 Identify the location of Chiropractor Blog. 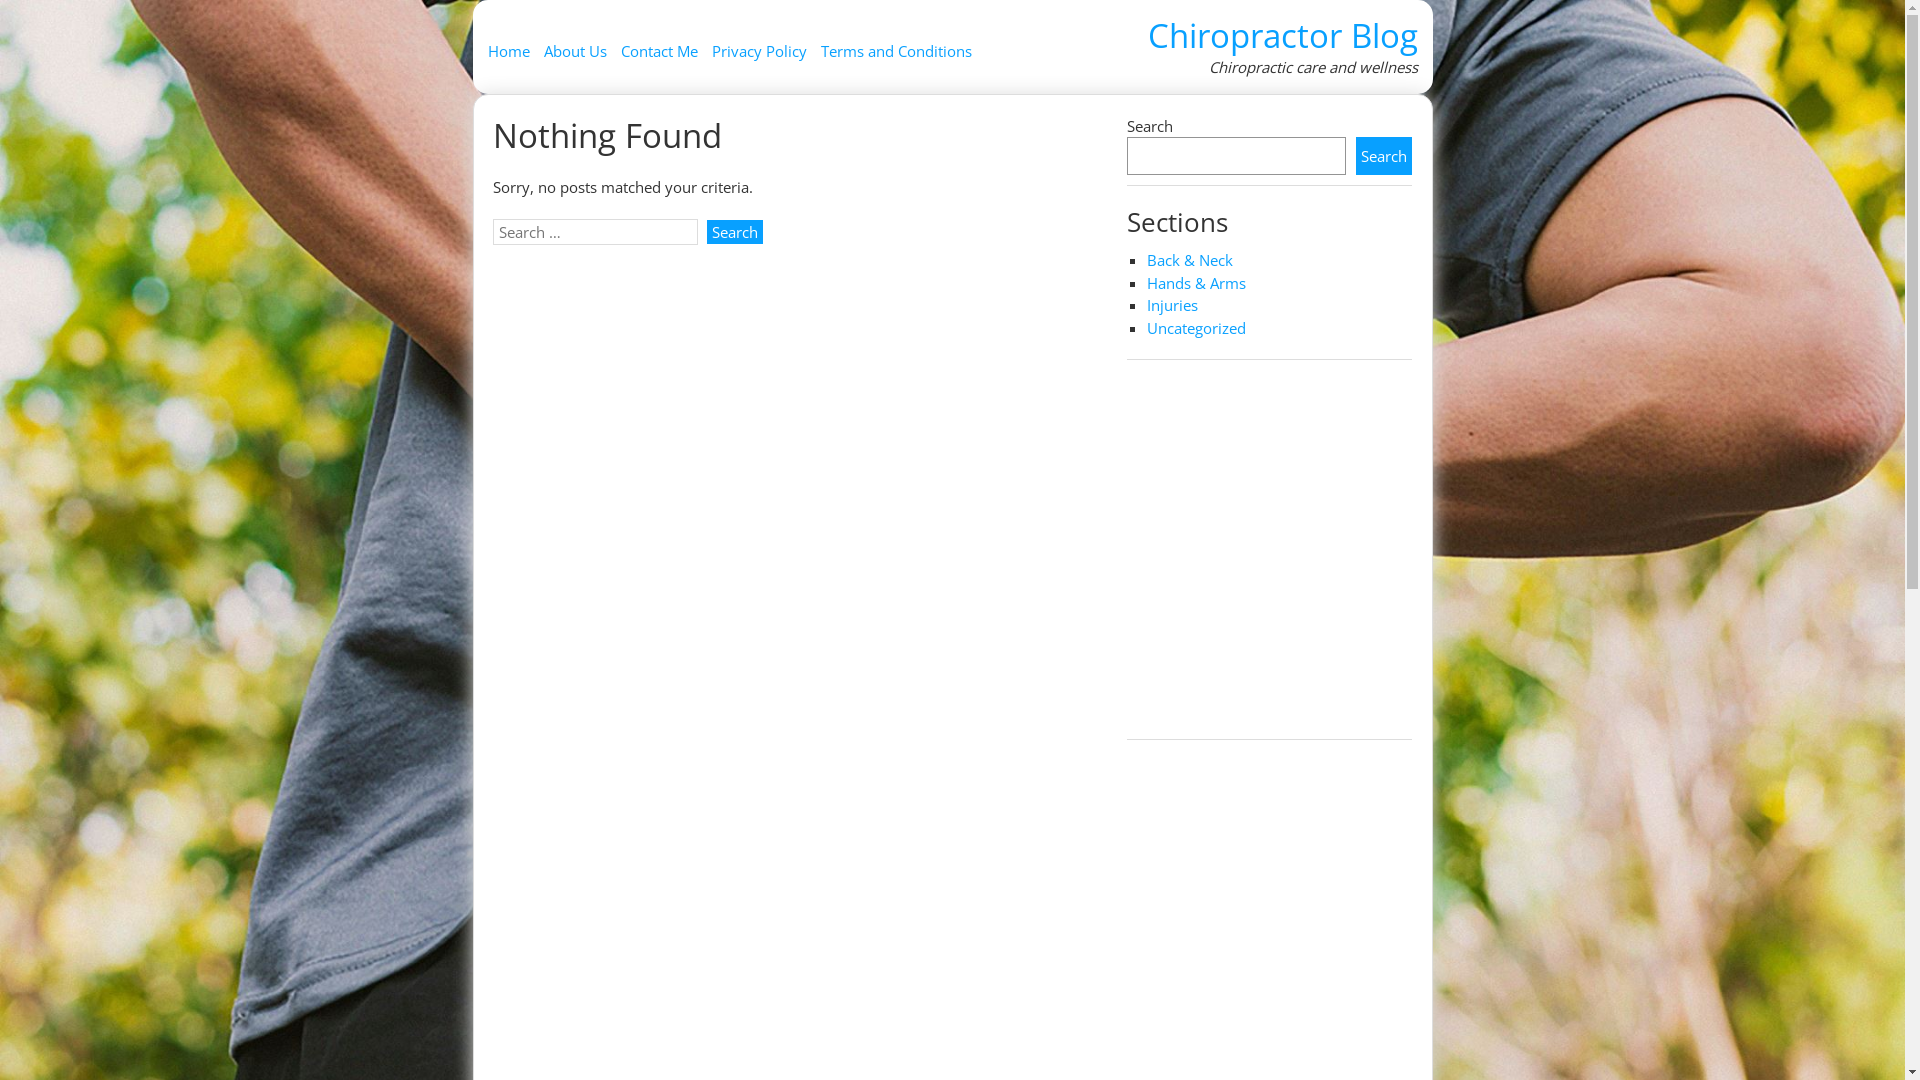
(1283, 36).